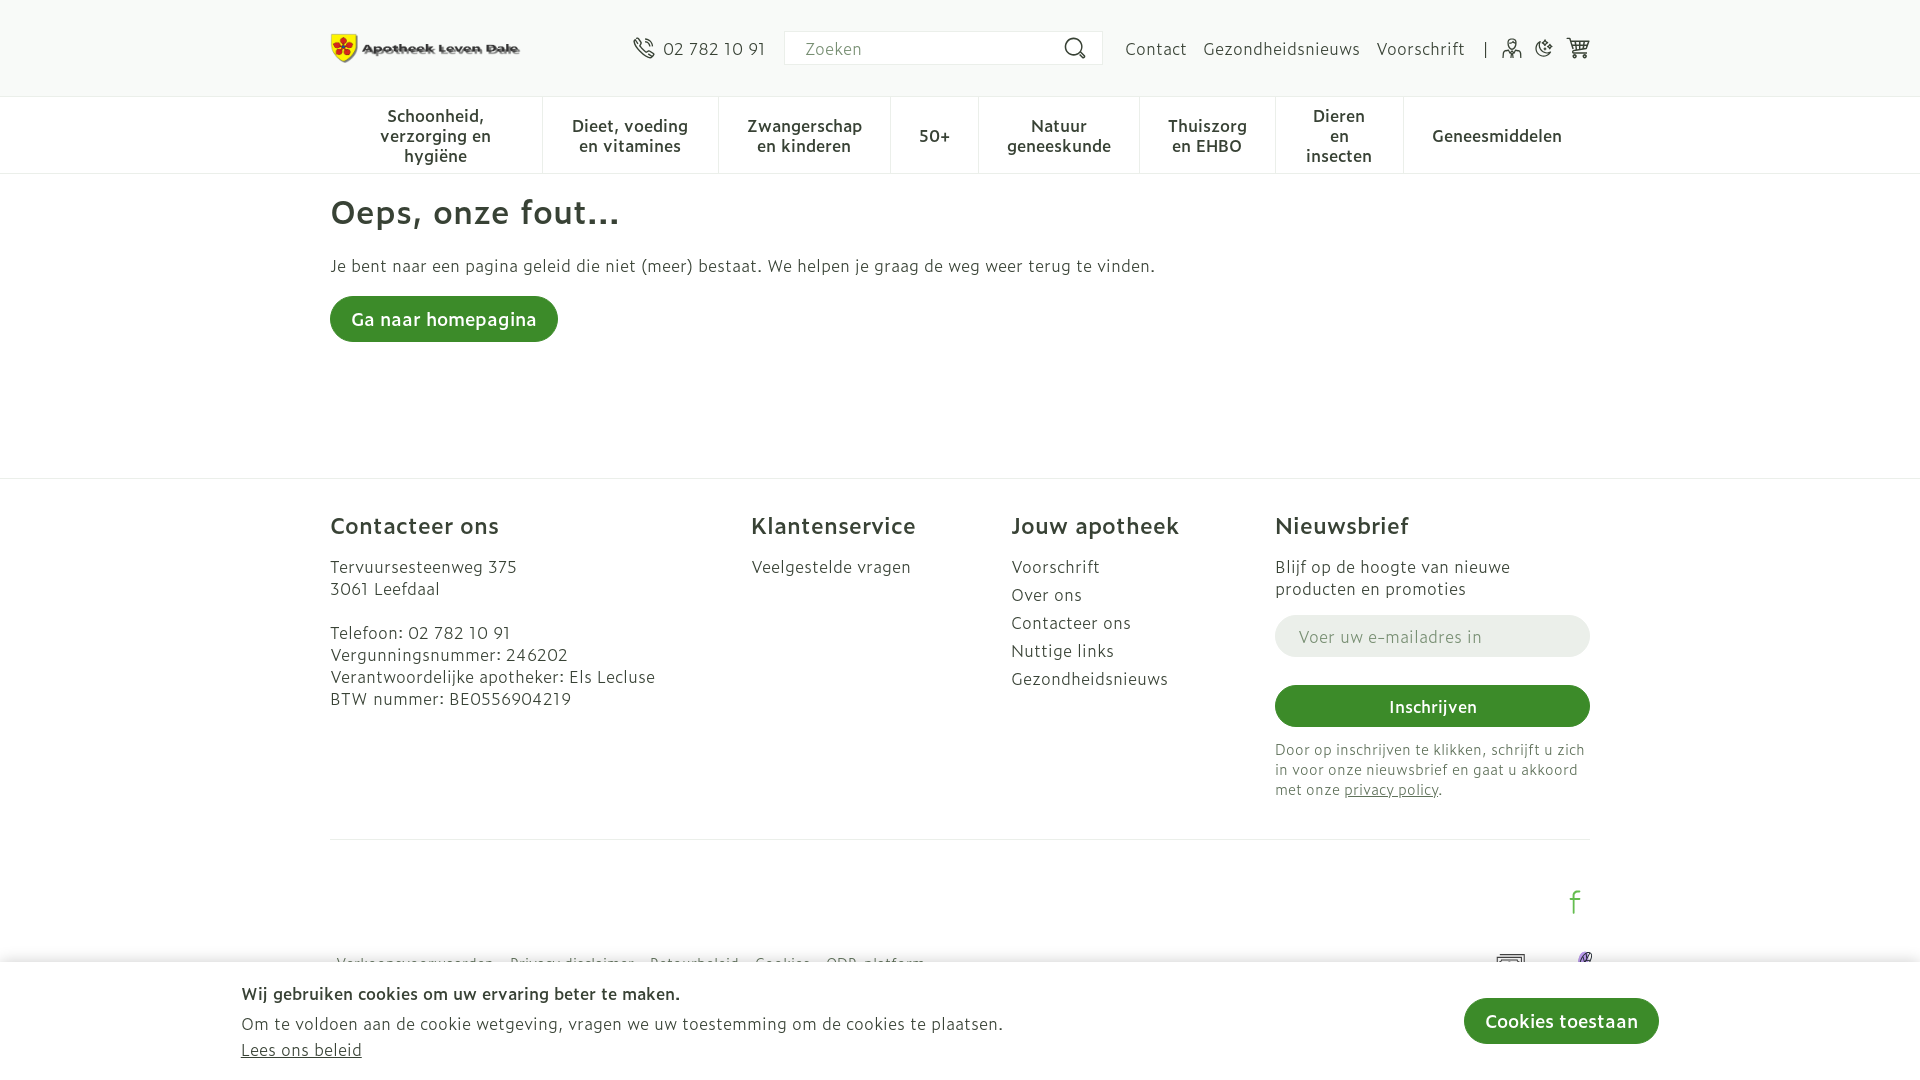 Image resolution: width=1920 pixels, height=1080 pixels. I want to click on Zoeken, so click(1075, 48).